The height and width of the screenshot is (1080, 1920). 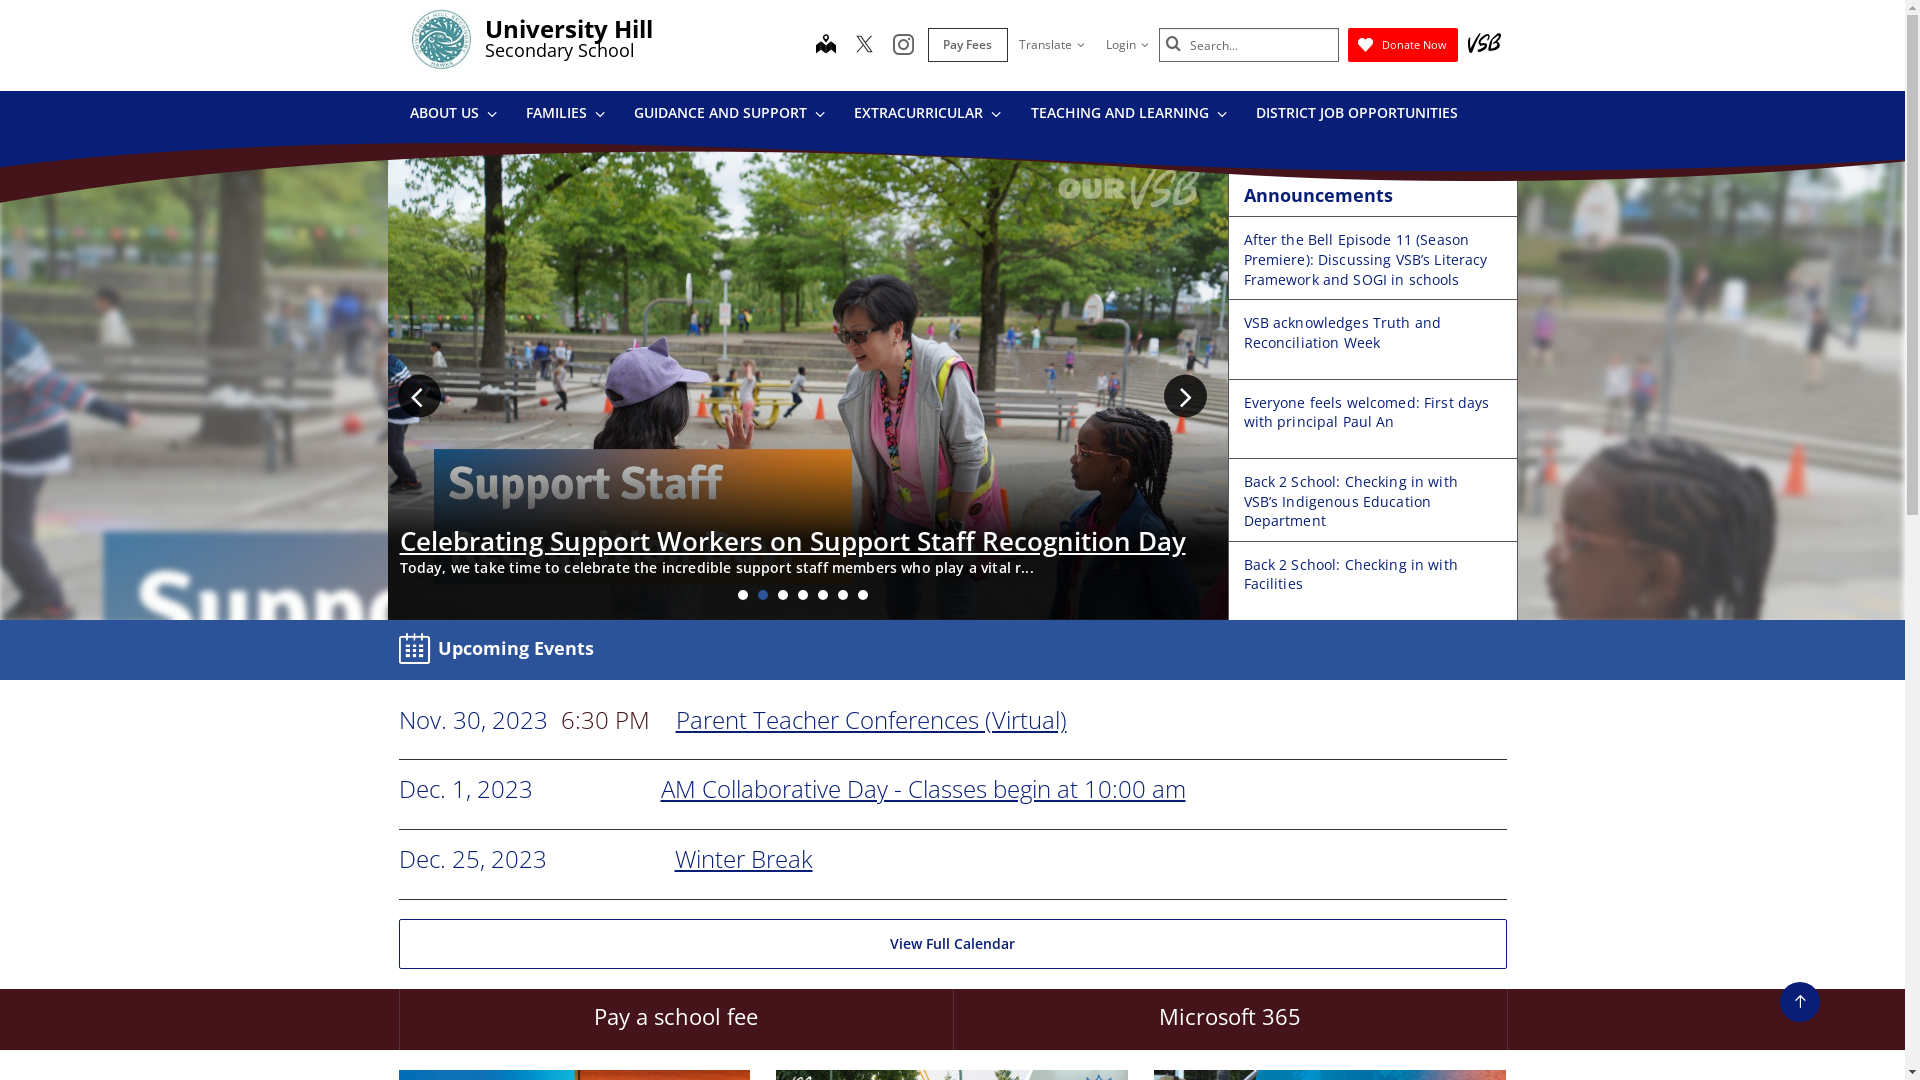 I want to click on Go to top, so click(x=1800, y=1002).